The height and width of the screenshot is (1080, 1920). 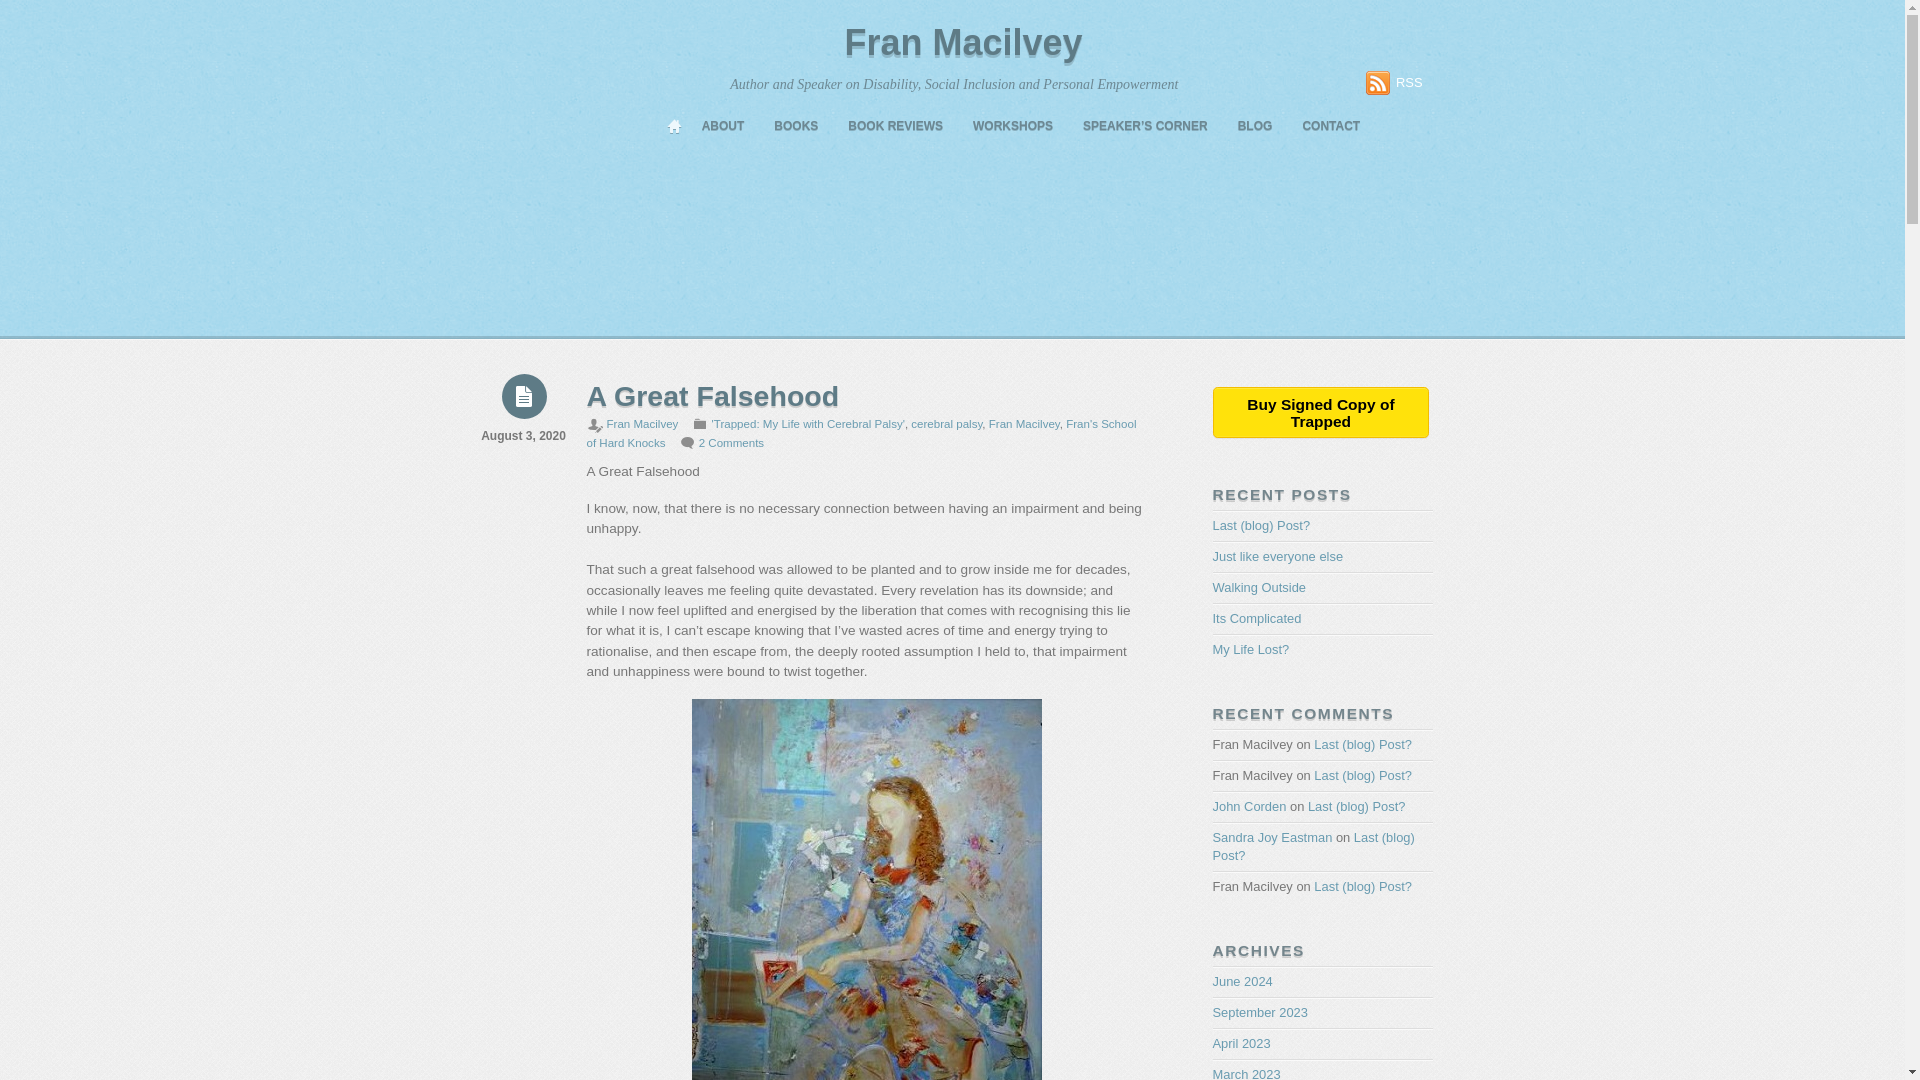 I want to click on BOOKS, so click(x=796, y=126).